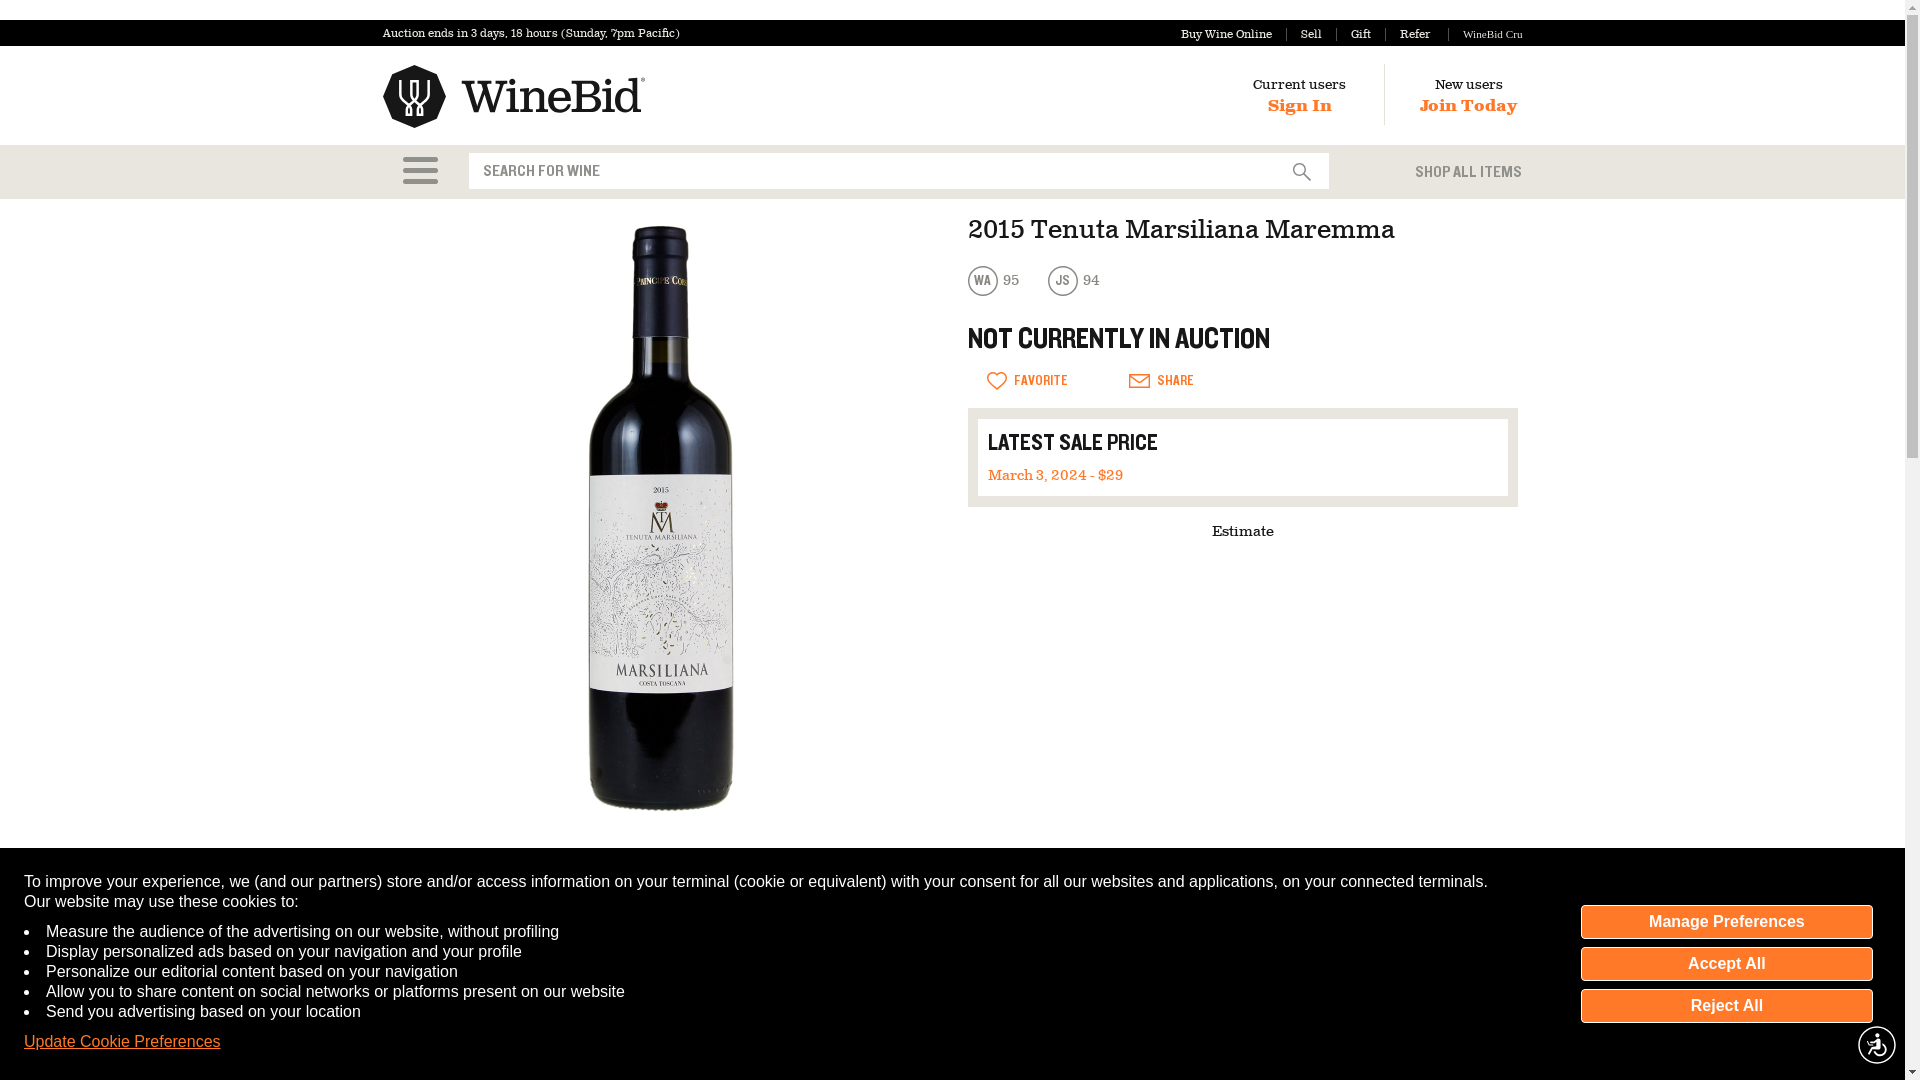 The width and height of the screenshot is (1920, 1080). What do you see at coordinates (1726, 922) in the screenshot?
I see `Manage Preferences` at bounding box center [1726, 922].